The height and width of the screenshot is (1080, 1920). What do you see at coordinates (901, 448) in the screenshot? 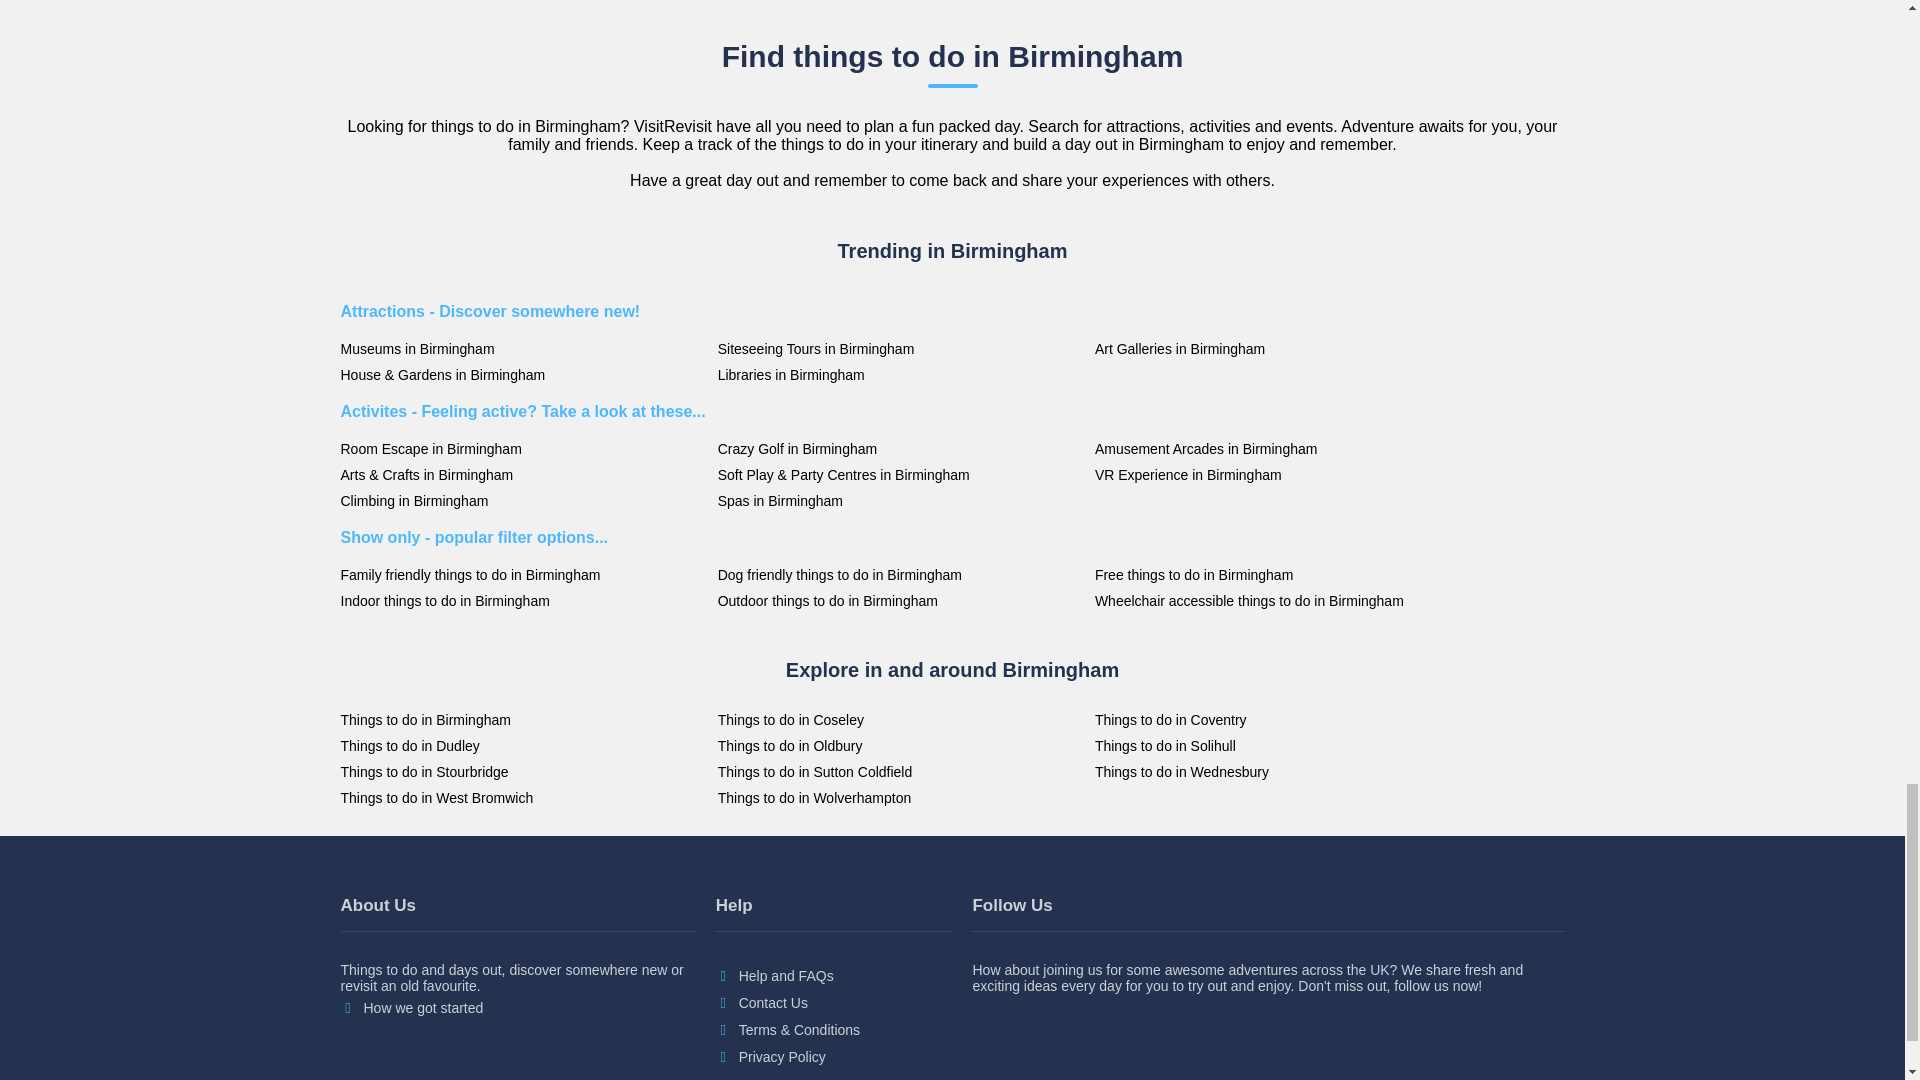
I see `Crazy Golf in Birmingham` at bounding box center [901, 448].